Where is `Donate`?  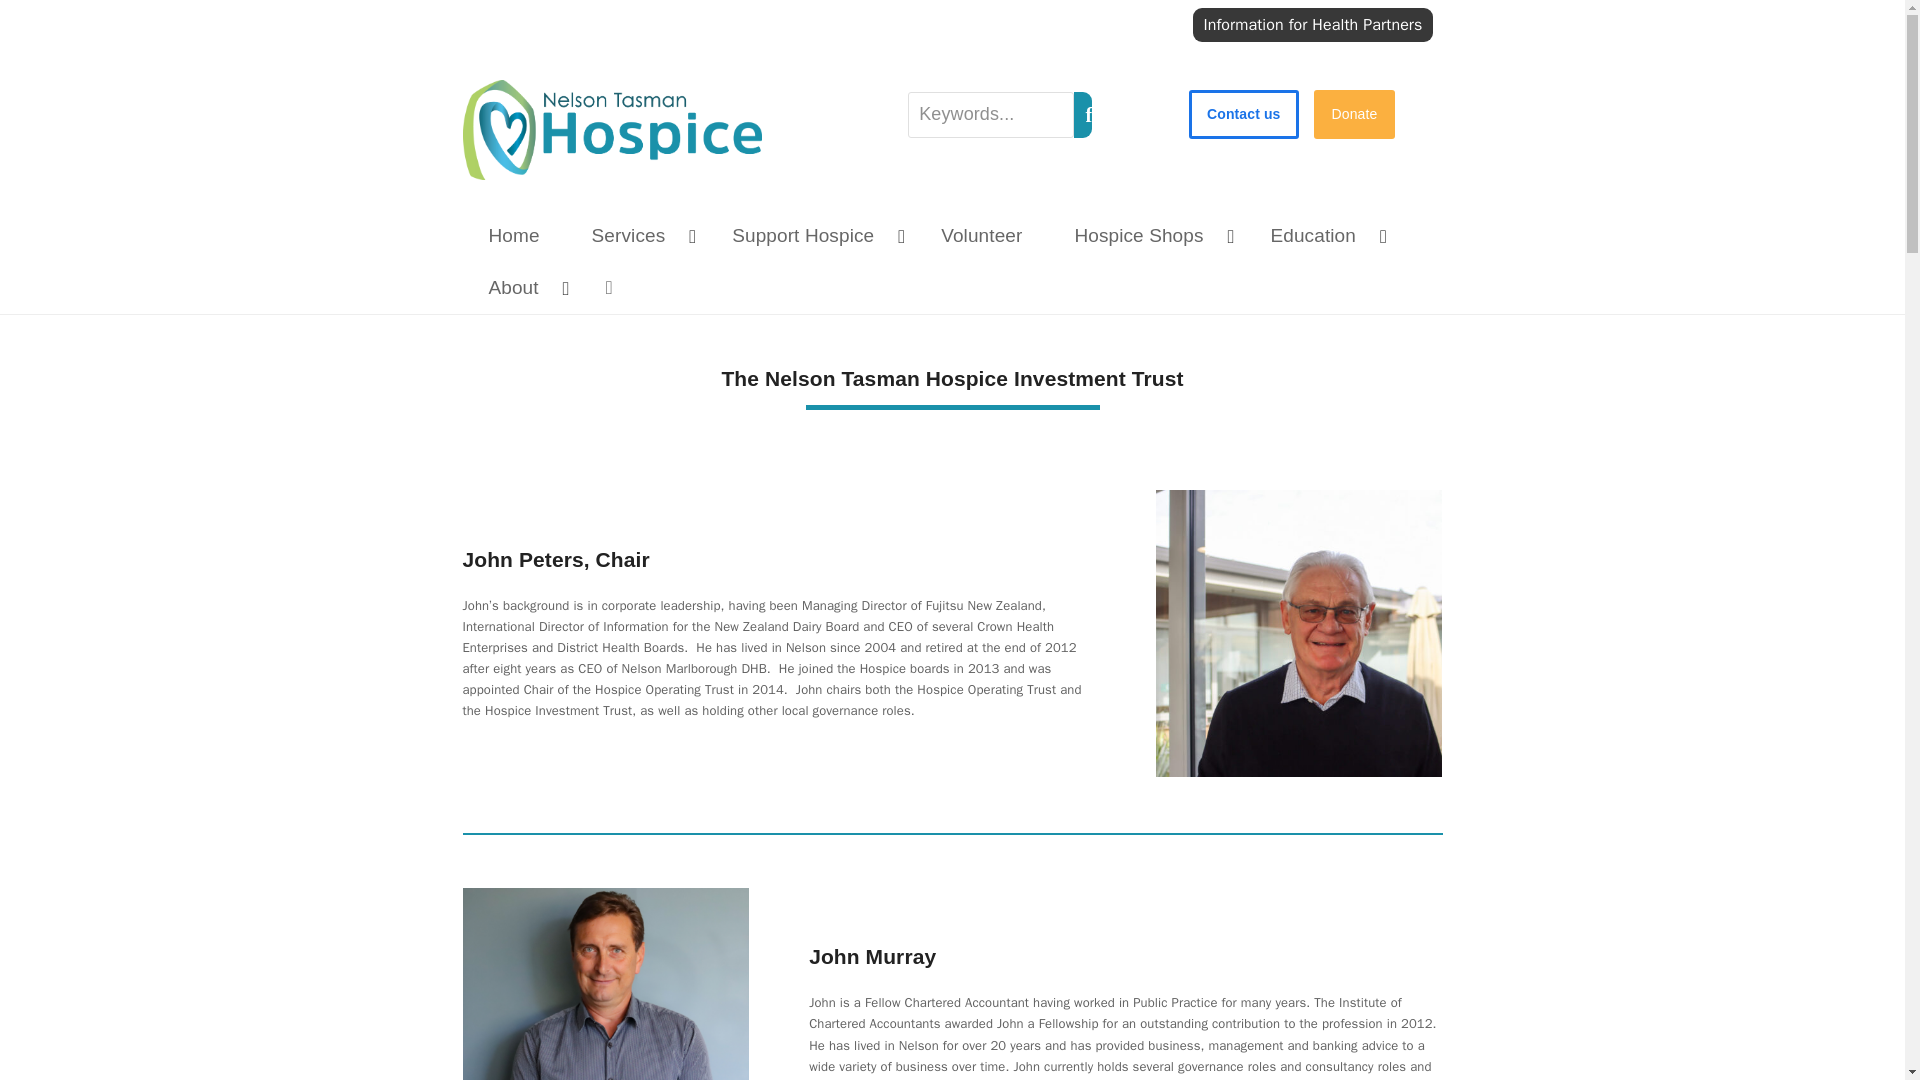
Donate is located at coordinates (1354, 114).